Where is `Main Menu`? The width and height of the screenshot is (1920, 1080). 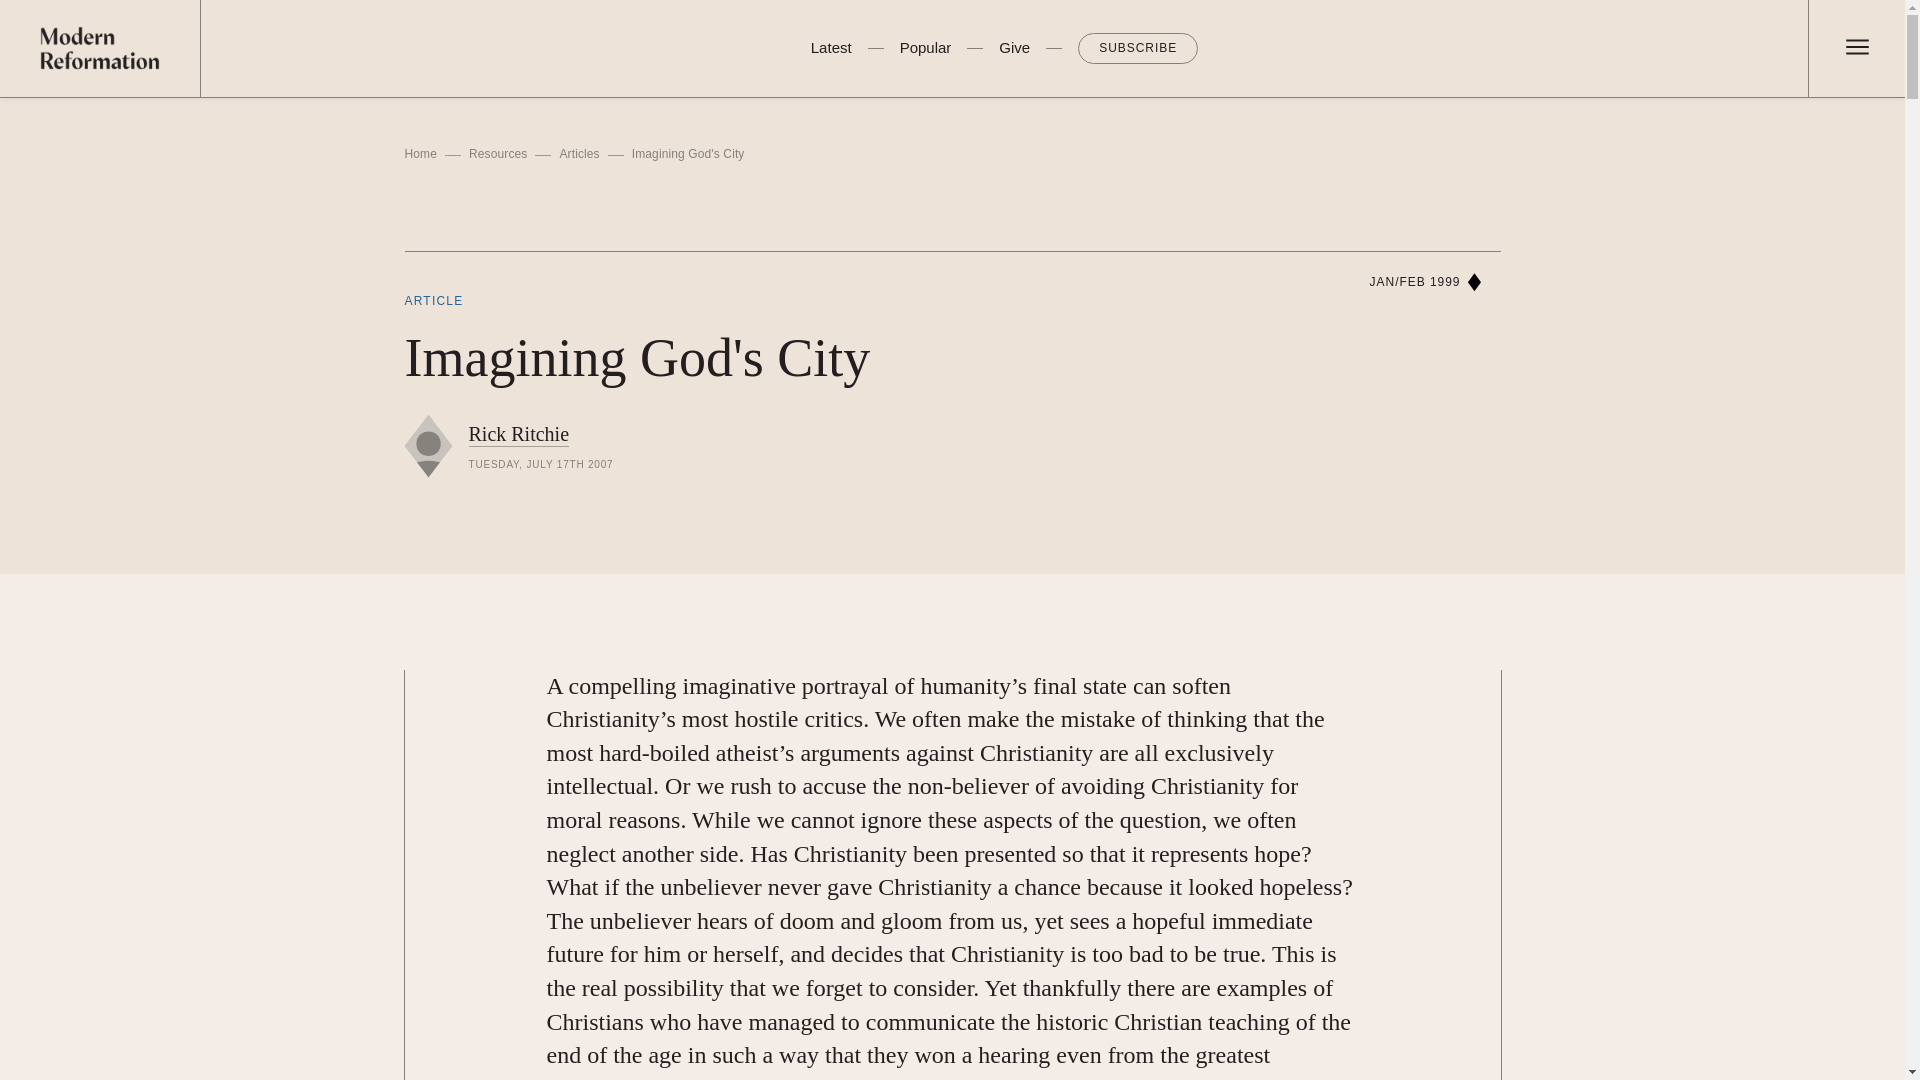
Main Menu is located at coordinates (1856, 56).